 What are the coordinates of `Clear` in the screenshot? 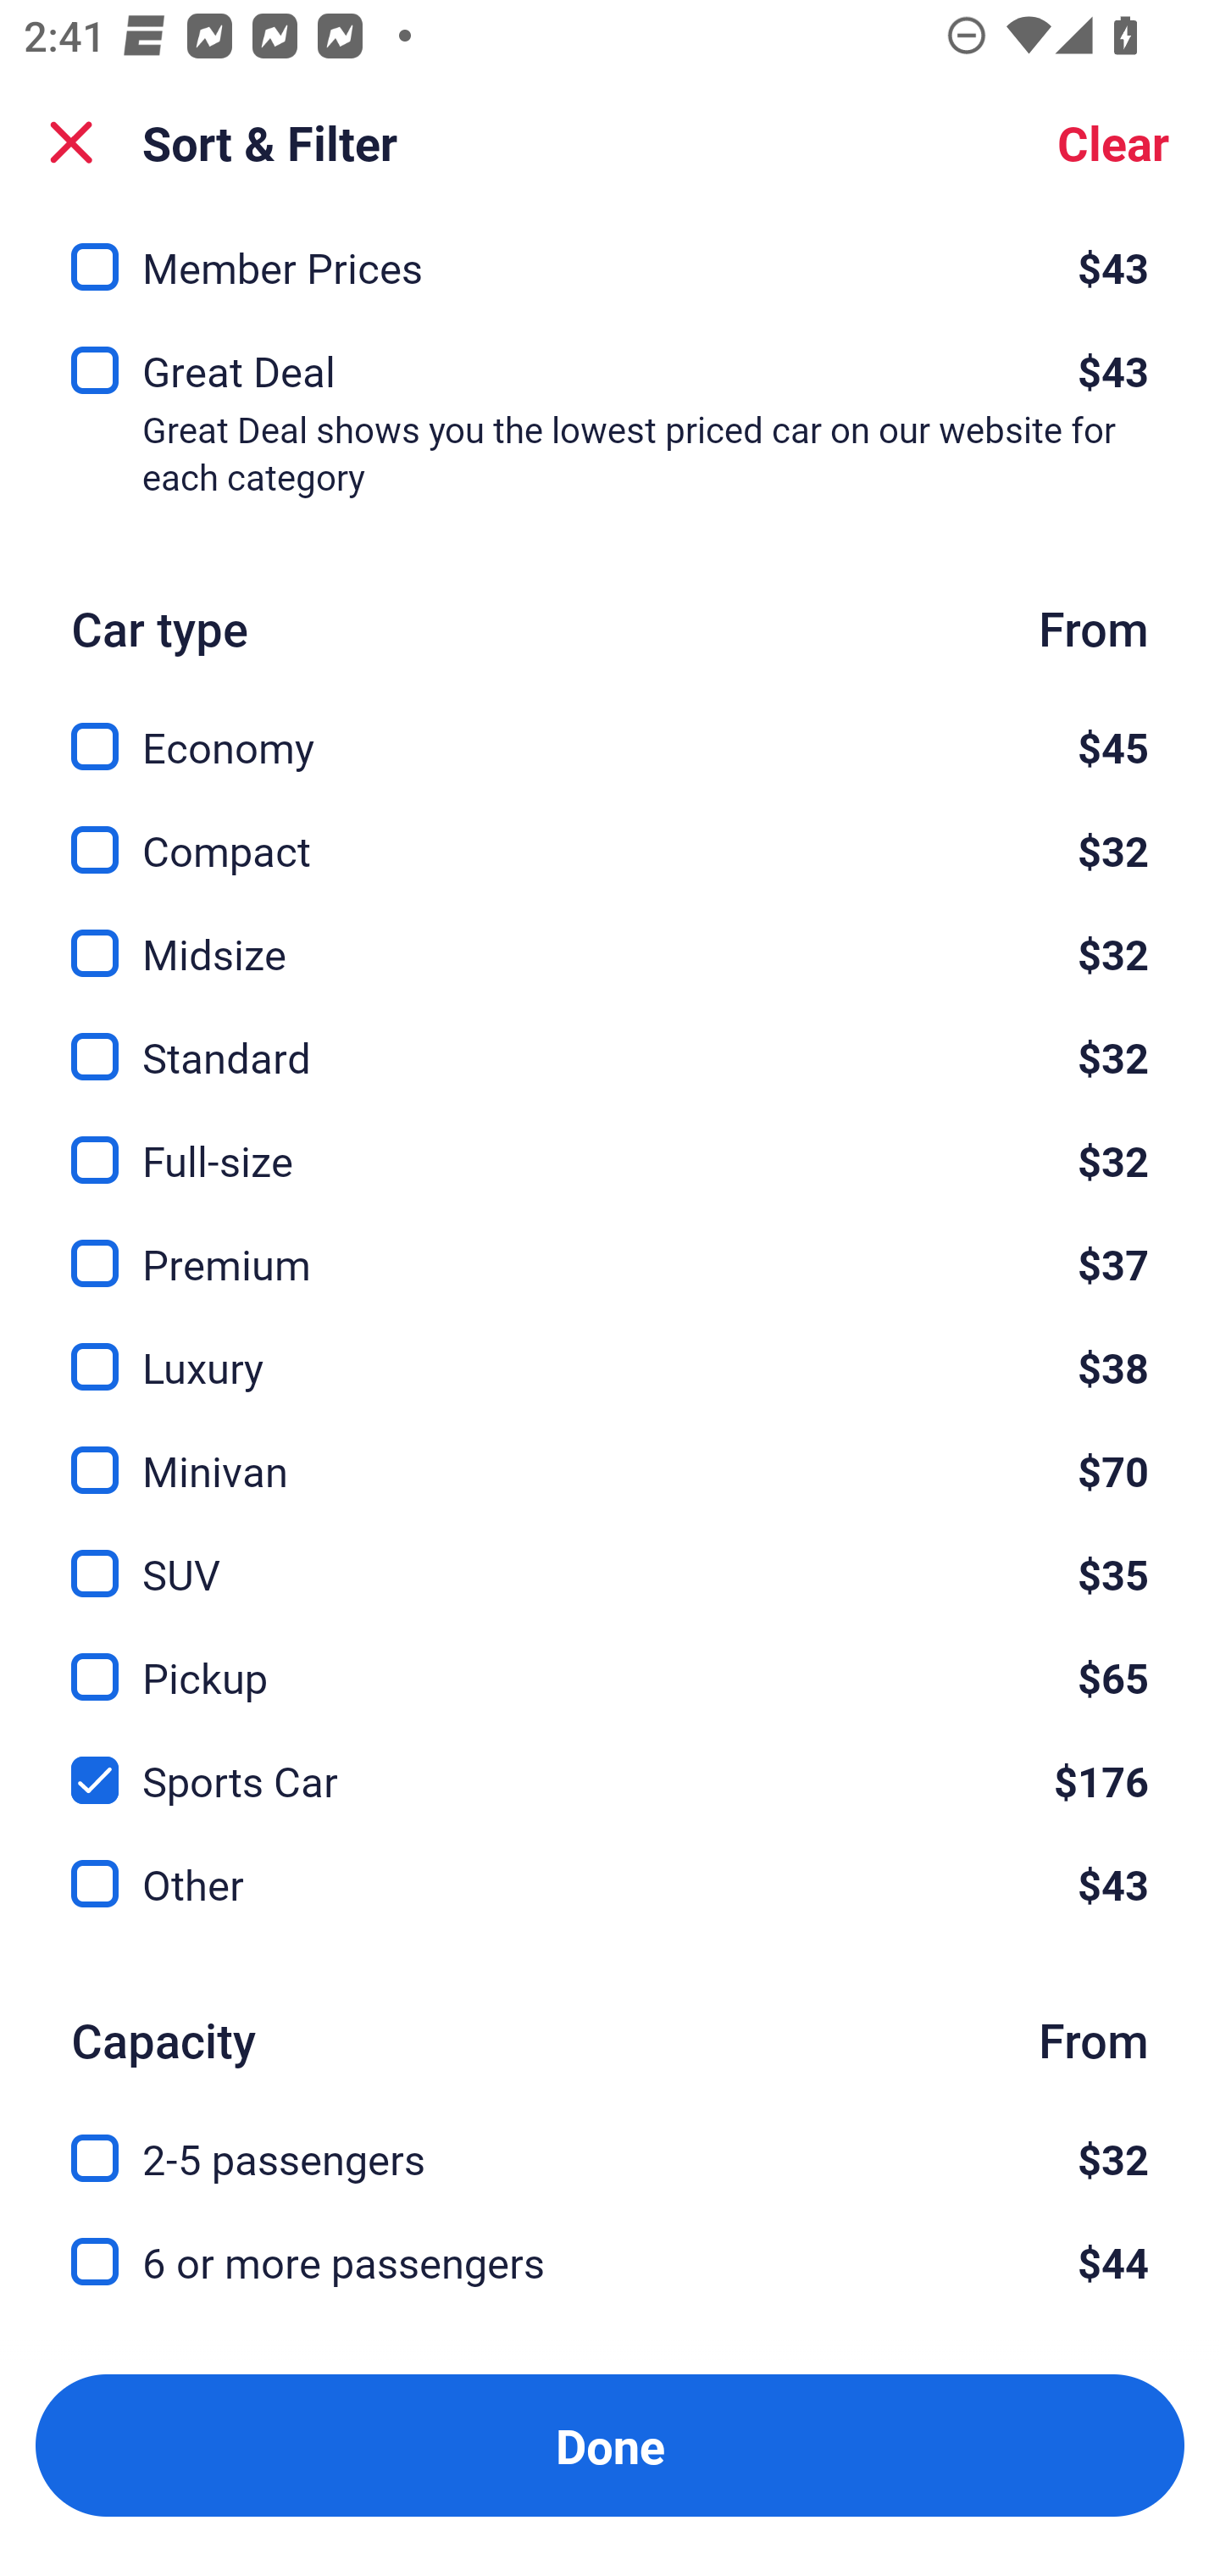 It's located at (1113, 142).